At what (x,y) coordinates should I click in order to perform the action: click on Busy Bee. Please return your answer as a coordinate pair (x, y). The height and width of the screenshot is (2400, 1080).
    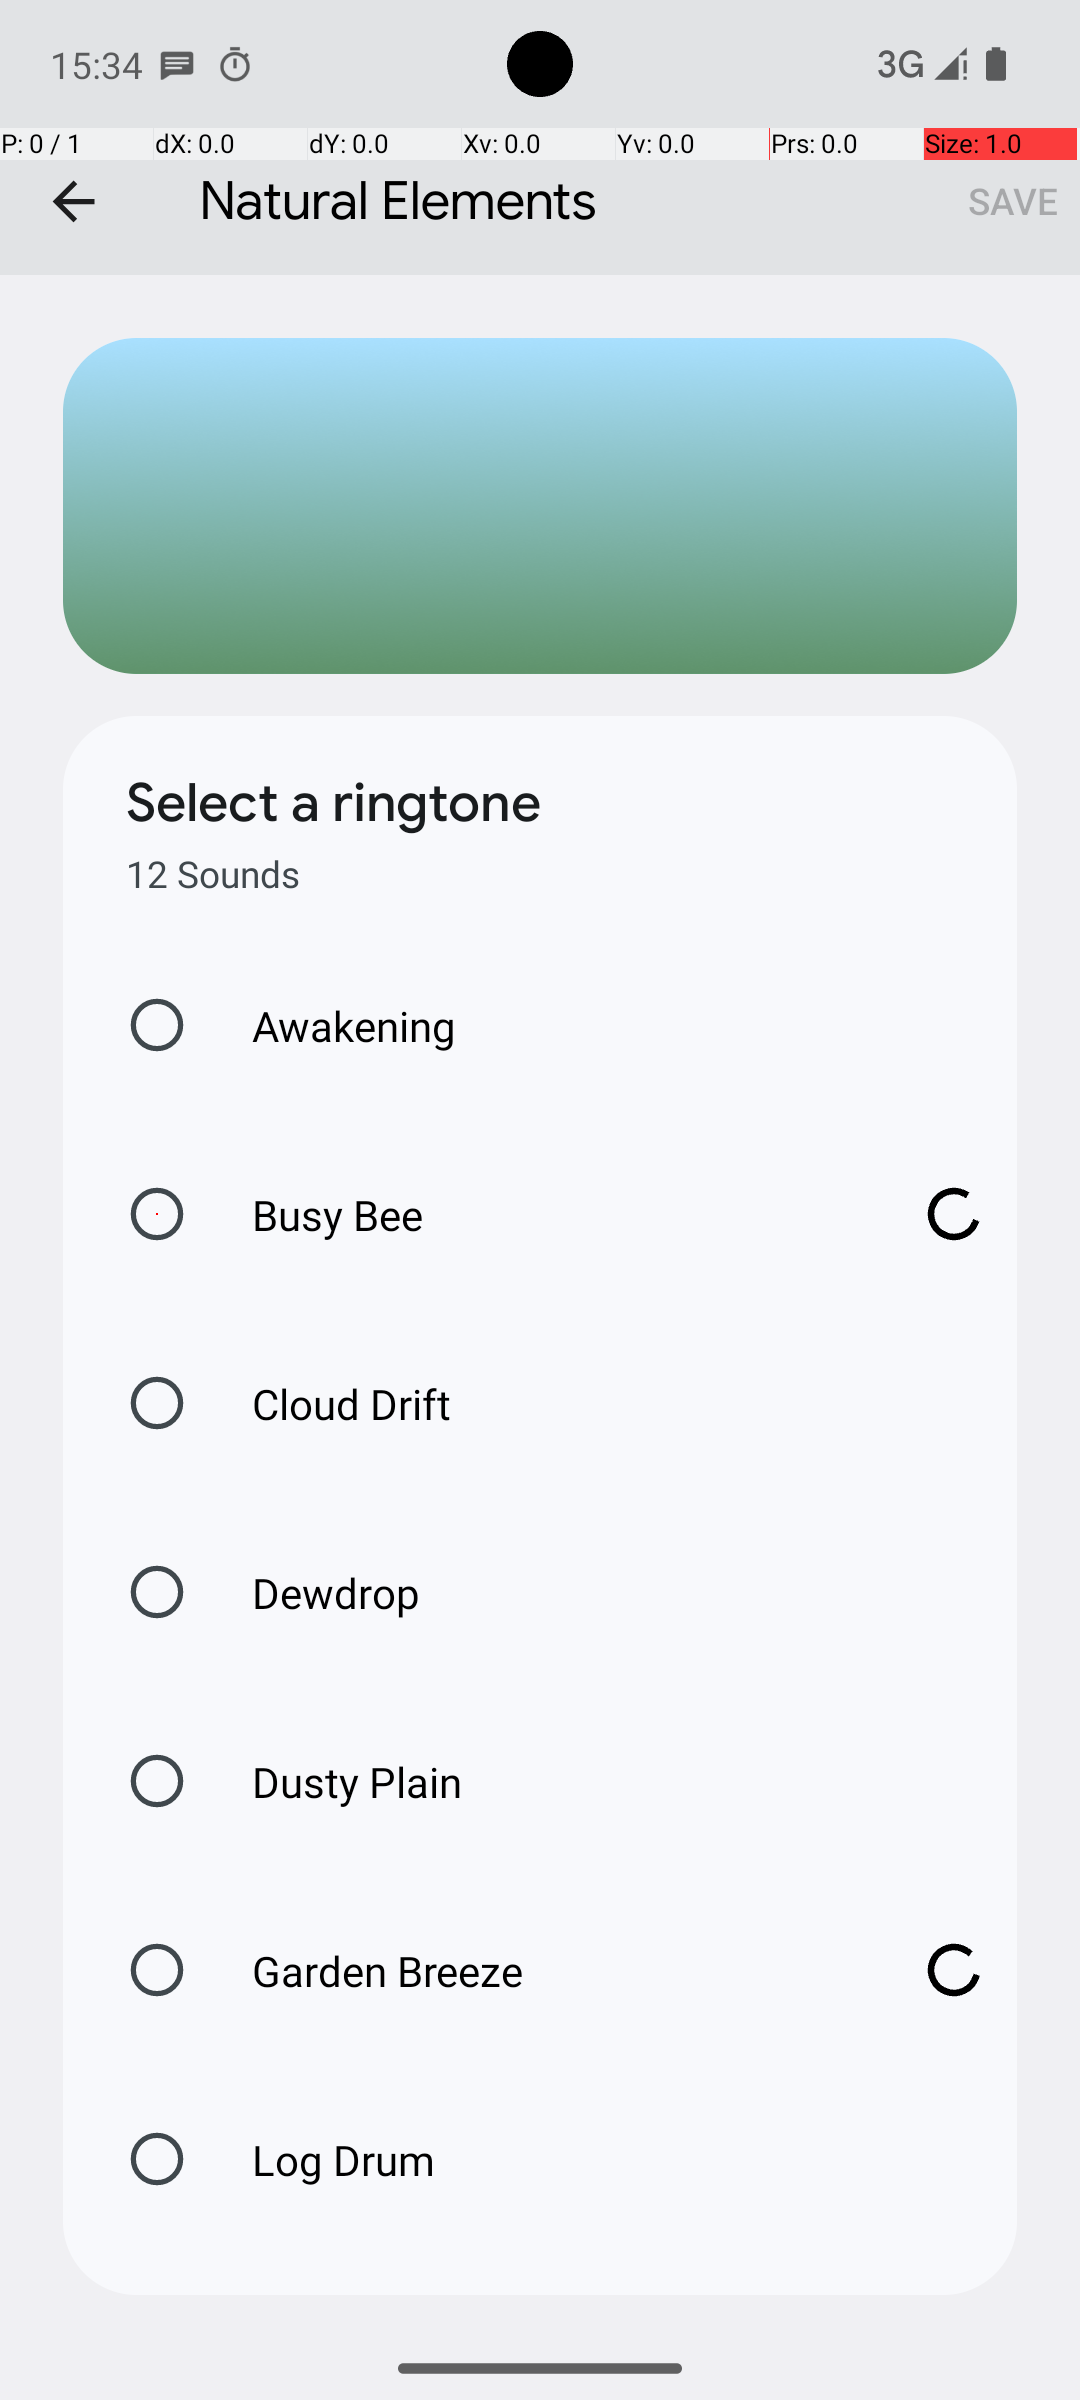
    Looking at the image, I should click on (550, 1214).